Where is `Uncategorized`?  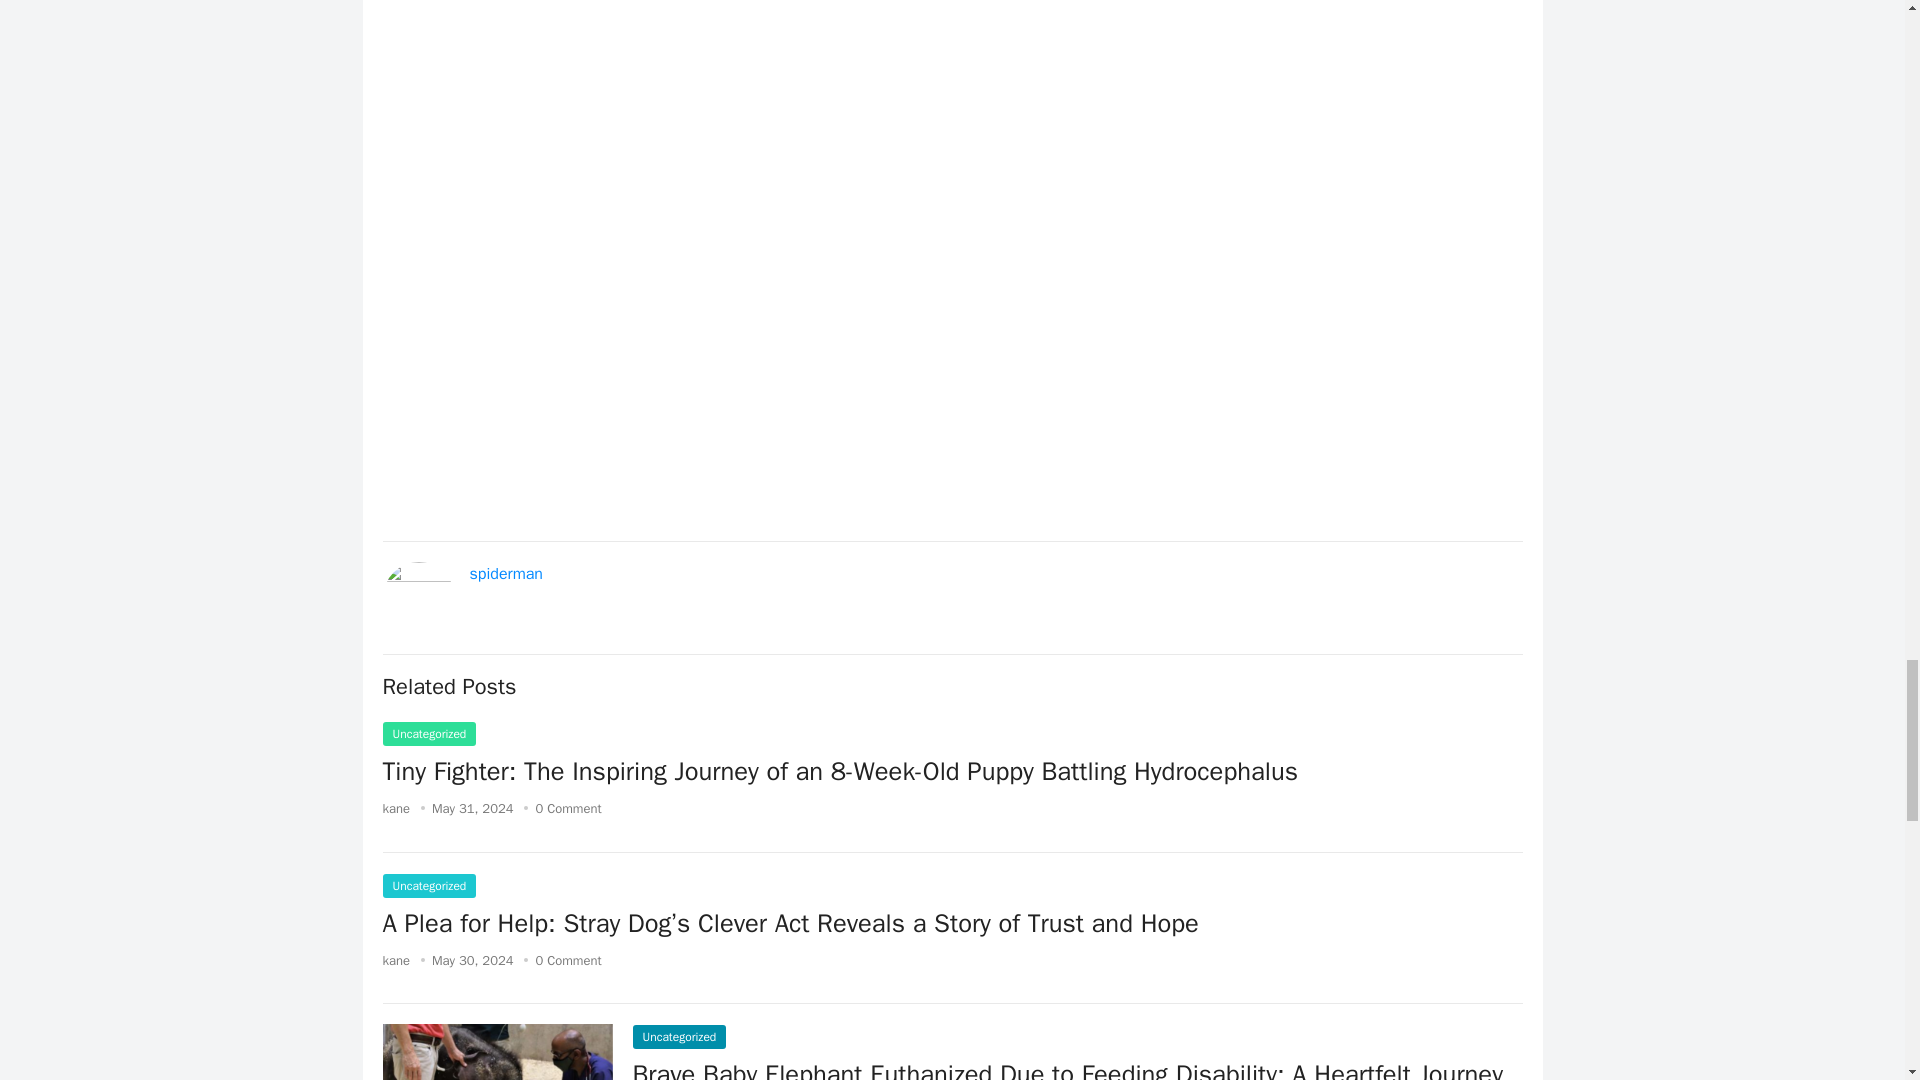 Uncategorized is located at coordinates (429, 734).